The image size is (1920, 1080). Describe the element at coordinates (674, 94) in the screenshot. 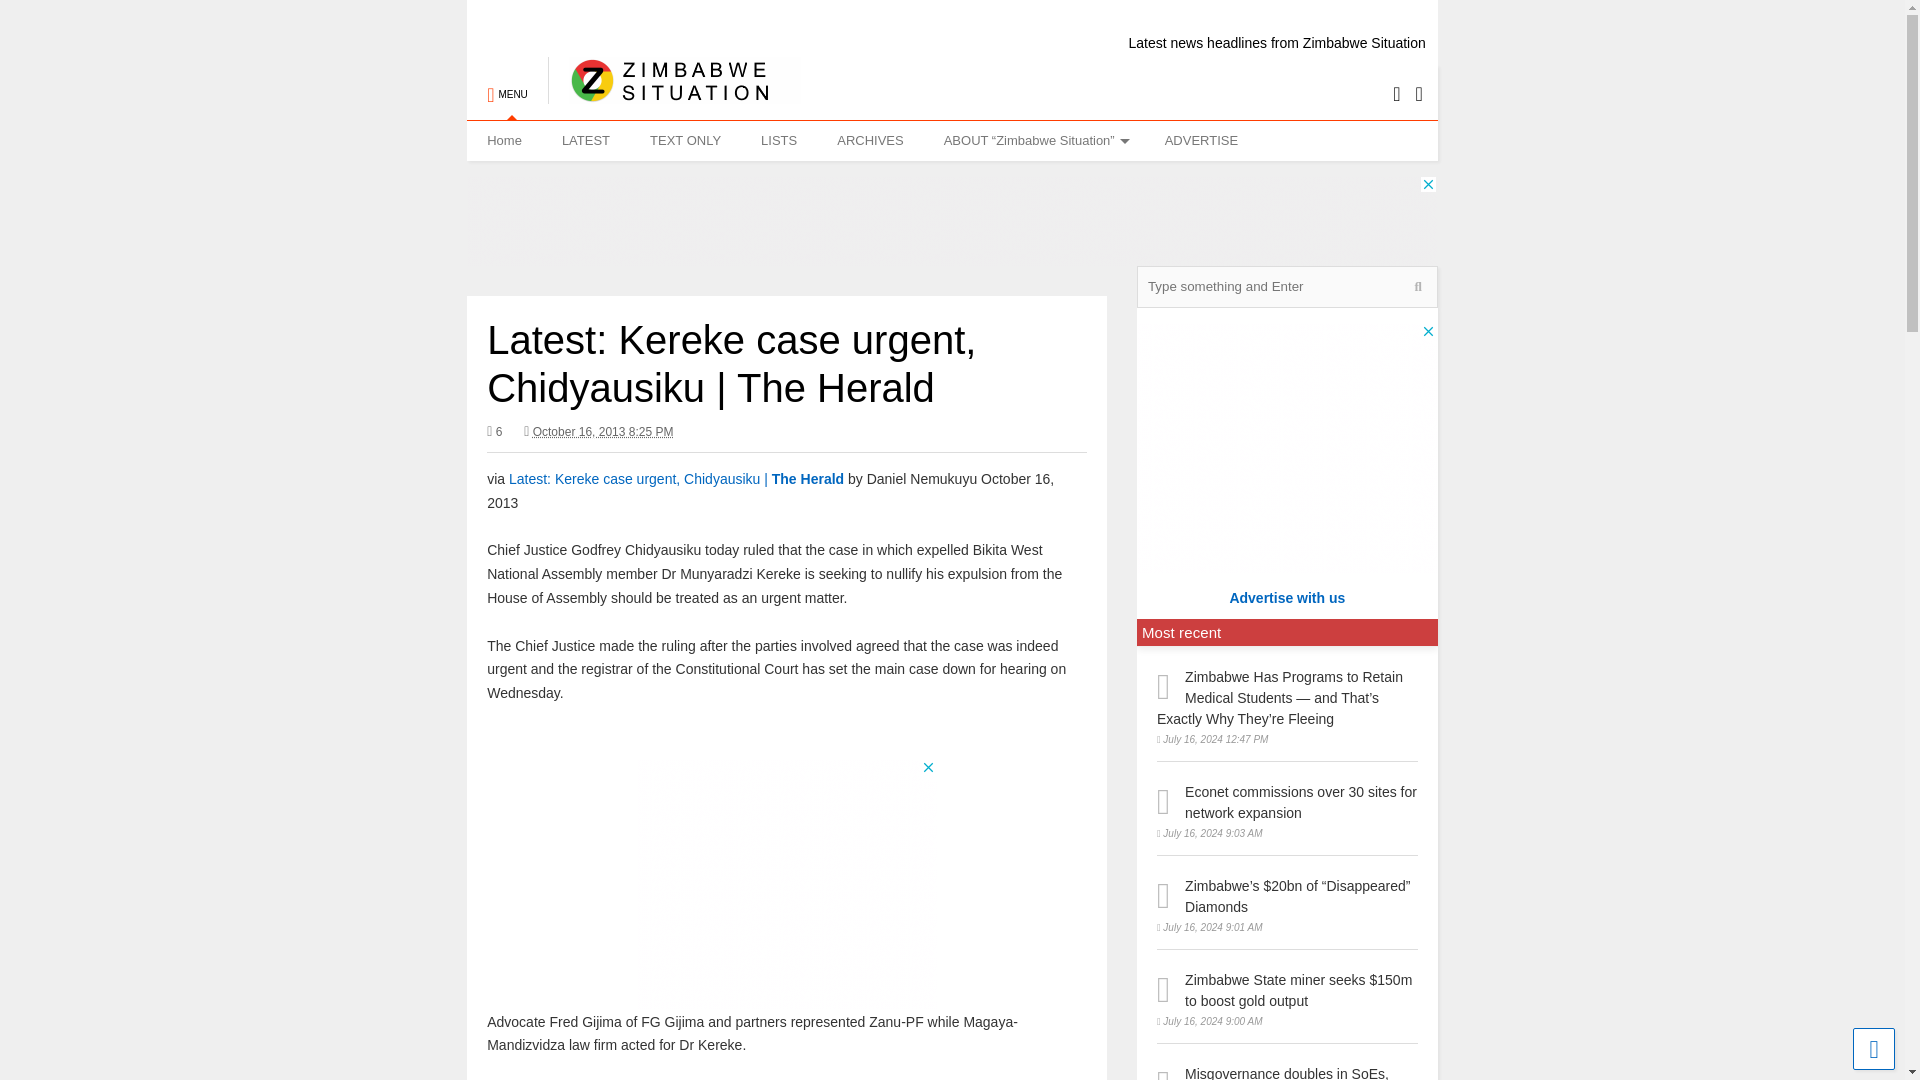

I see `Zimbabwe Situation` at that location.